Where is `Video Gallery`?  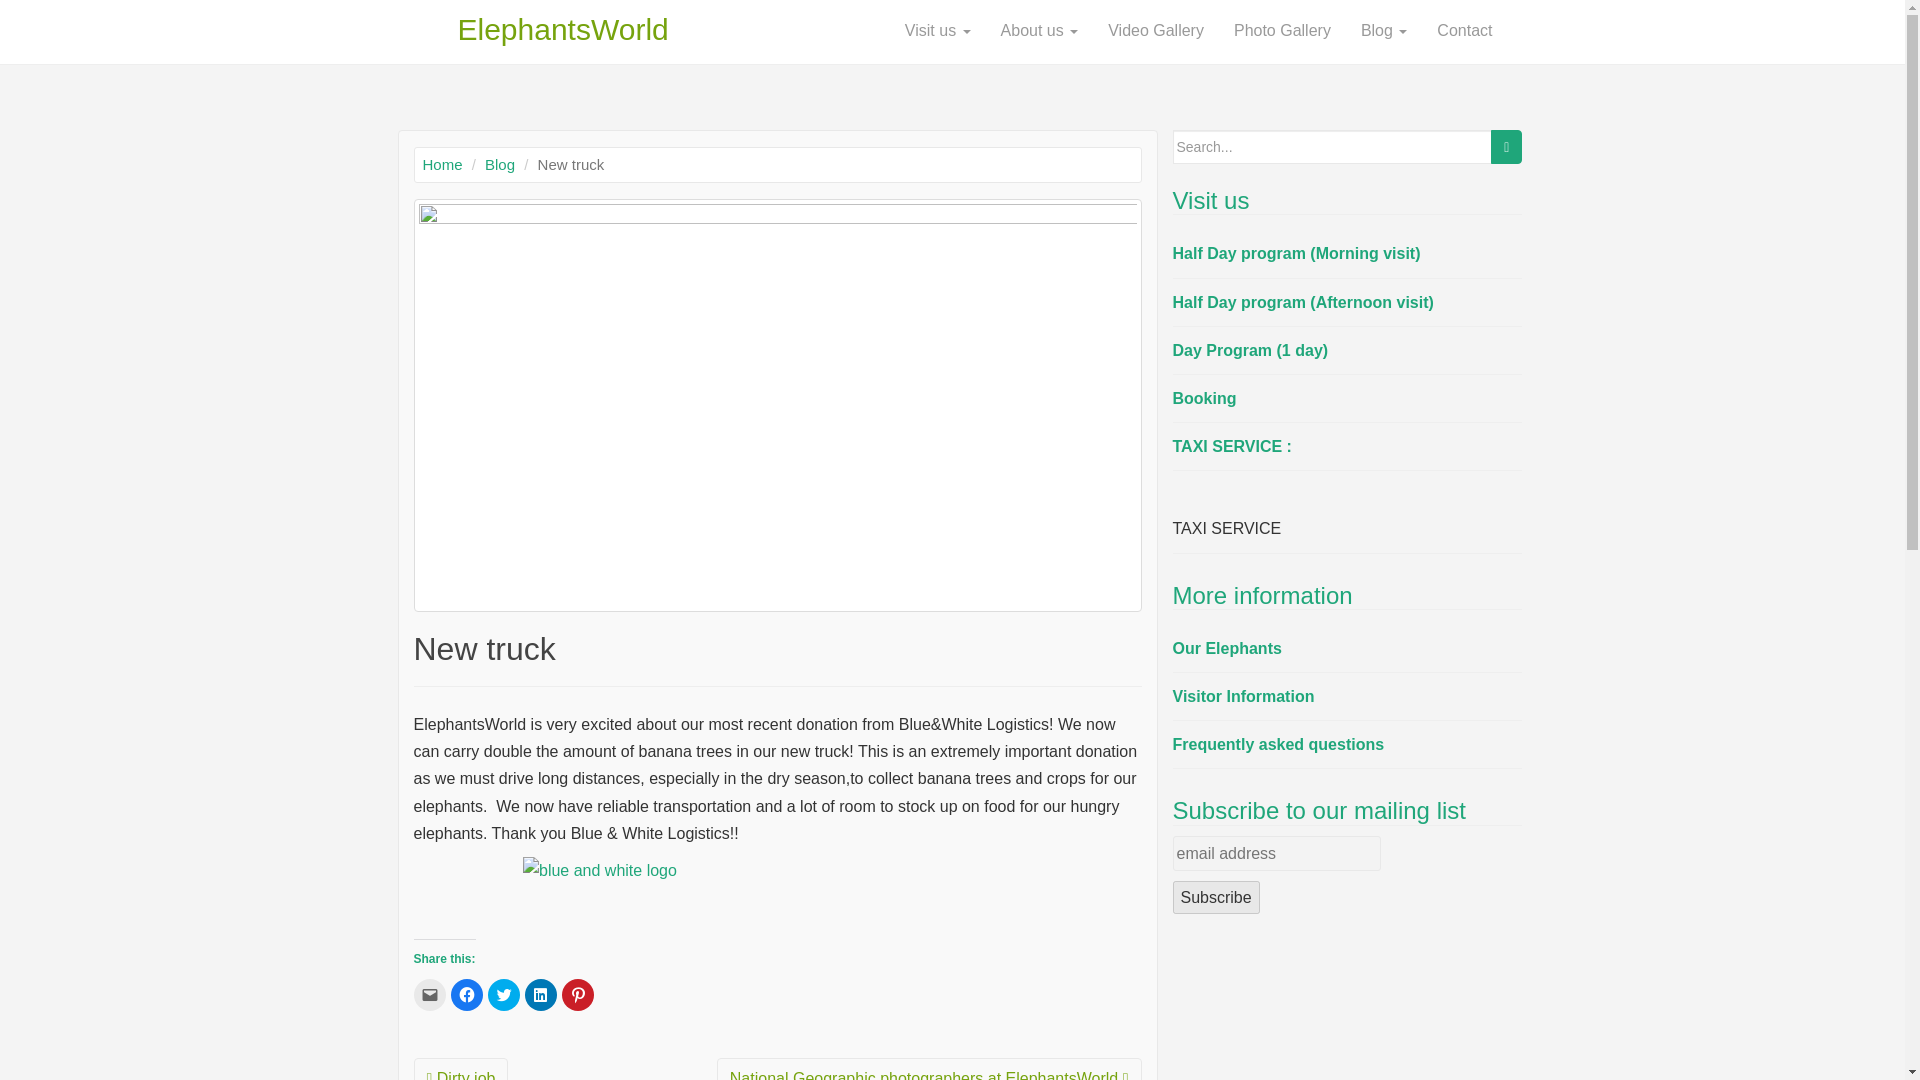
Video Gallery is located at coordinates (1156, 32).